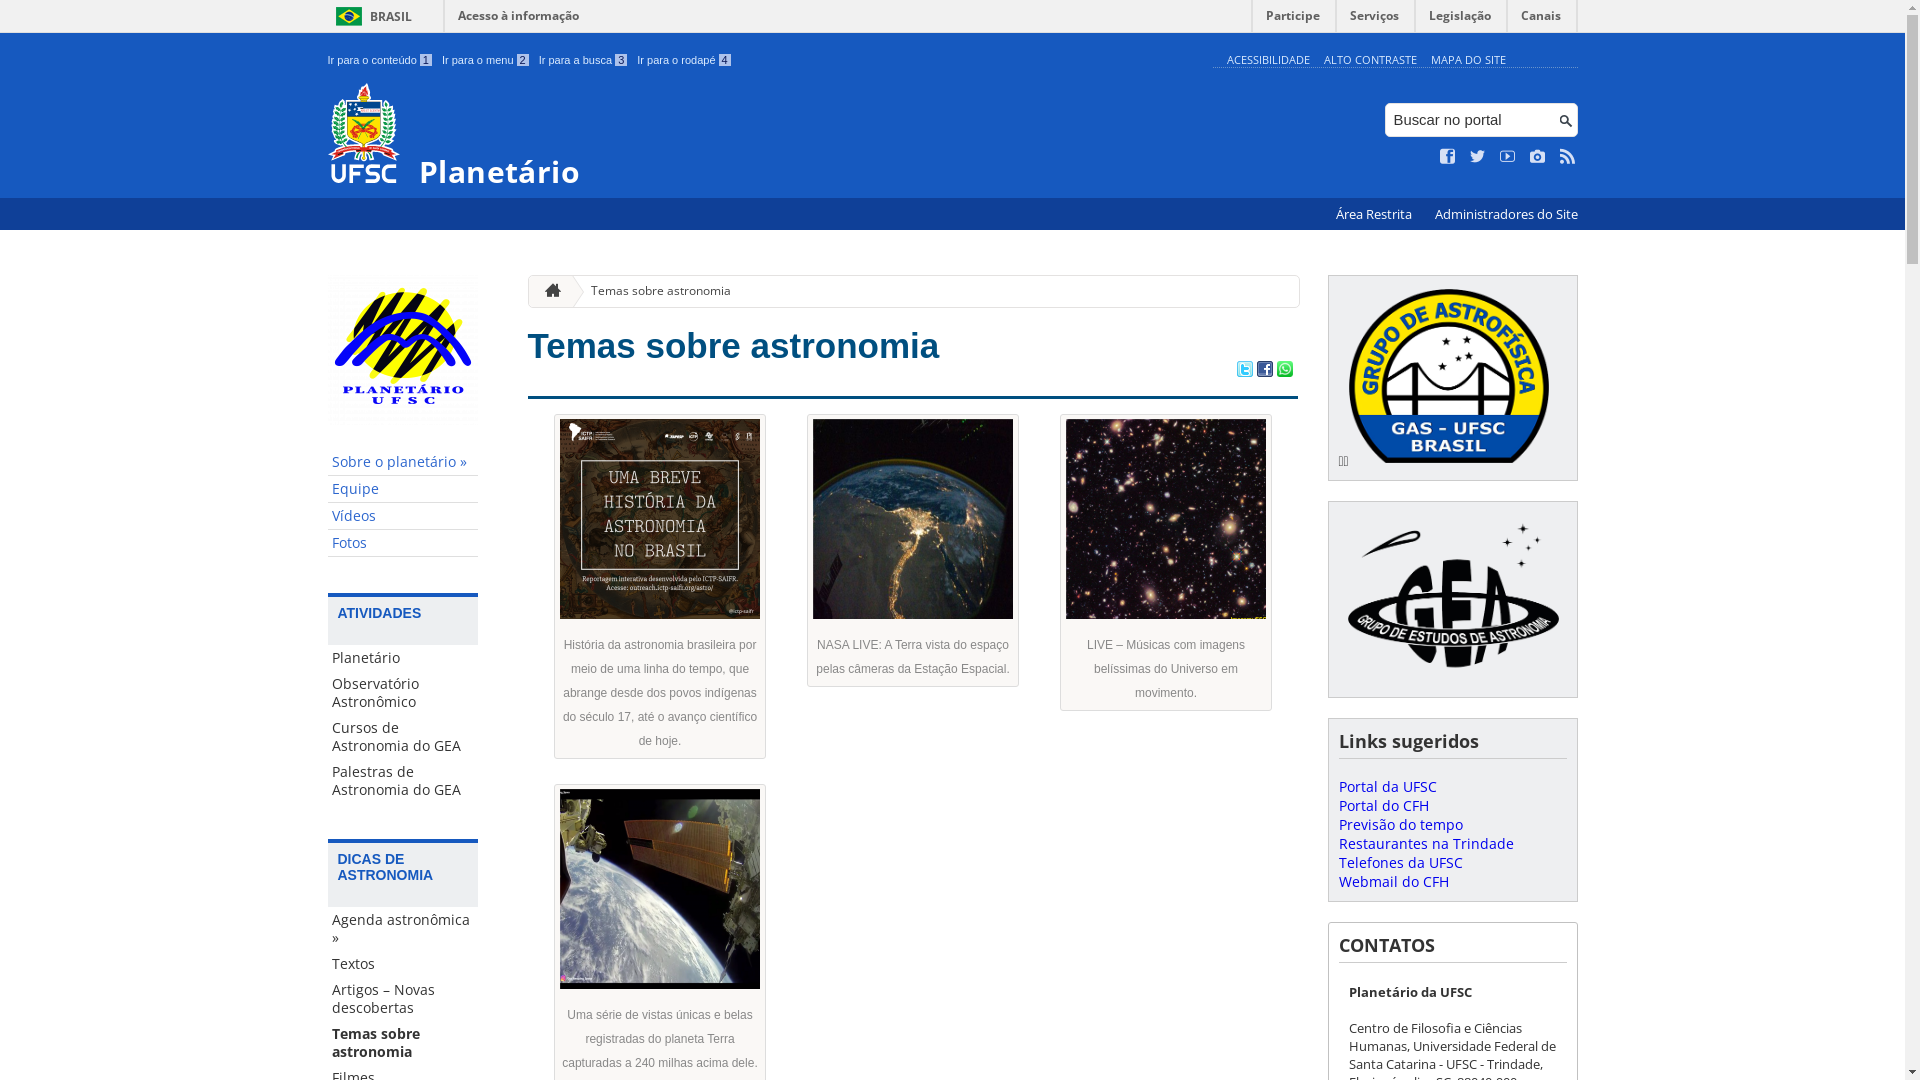 Image resolution: width=1920 pixels, height=1080 pixels. I want to click on Textos, so click(403, 964).